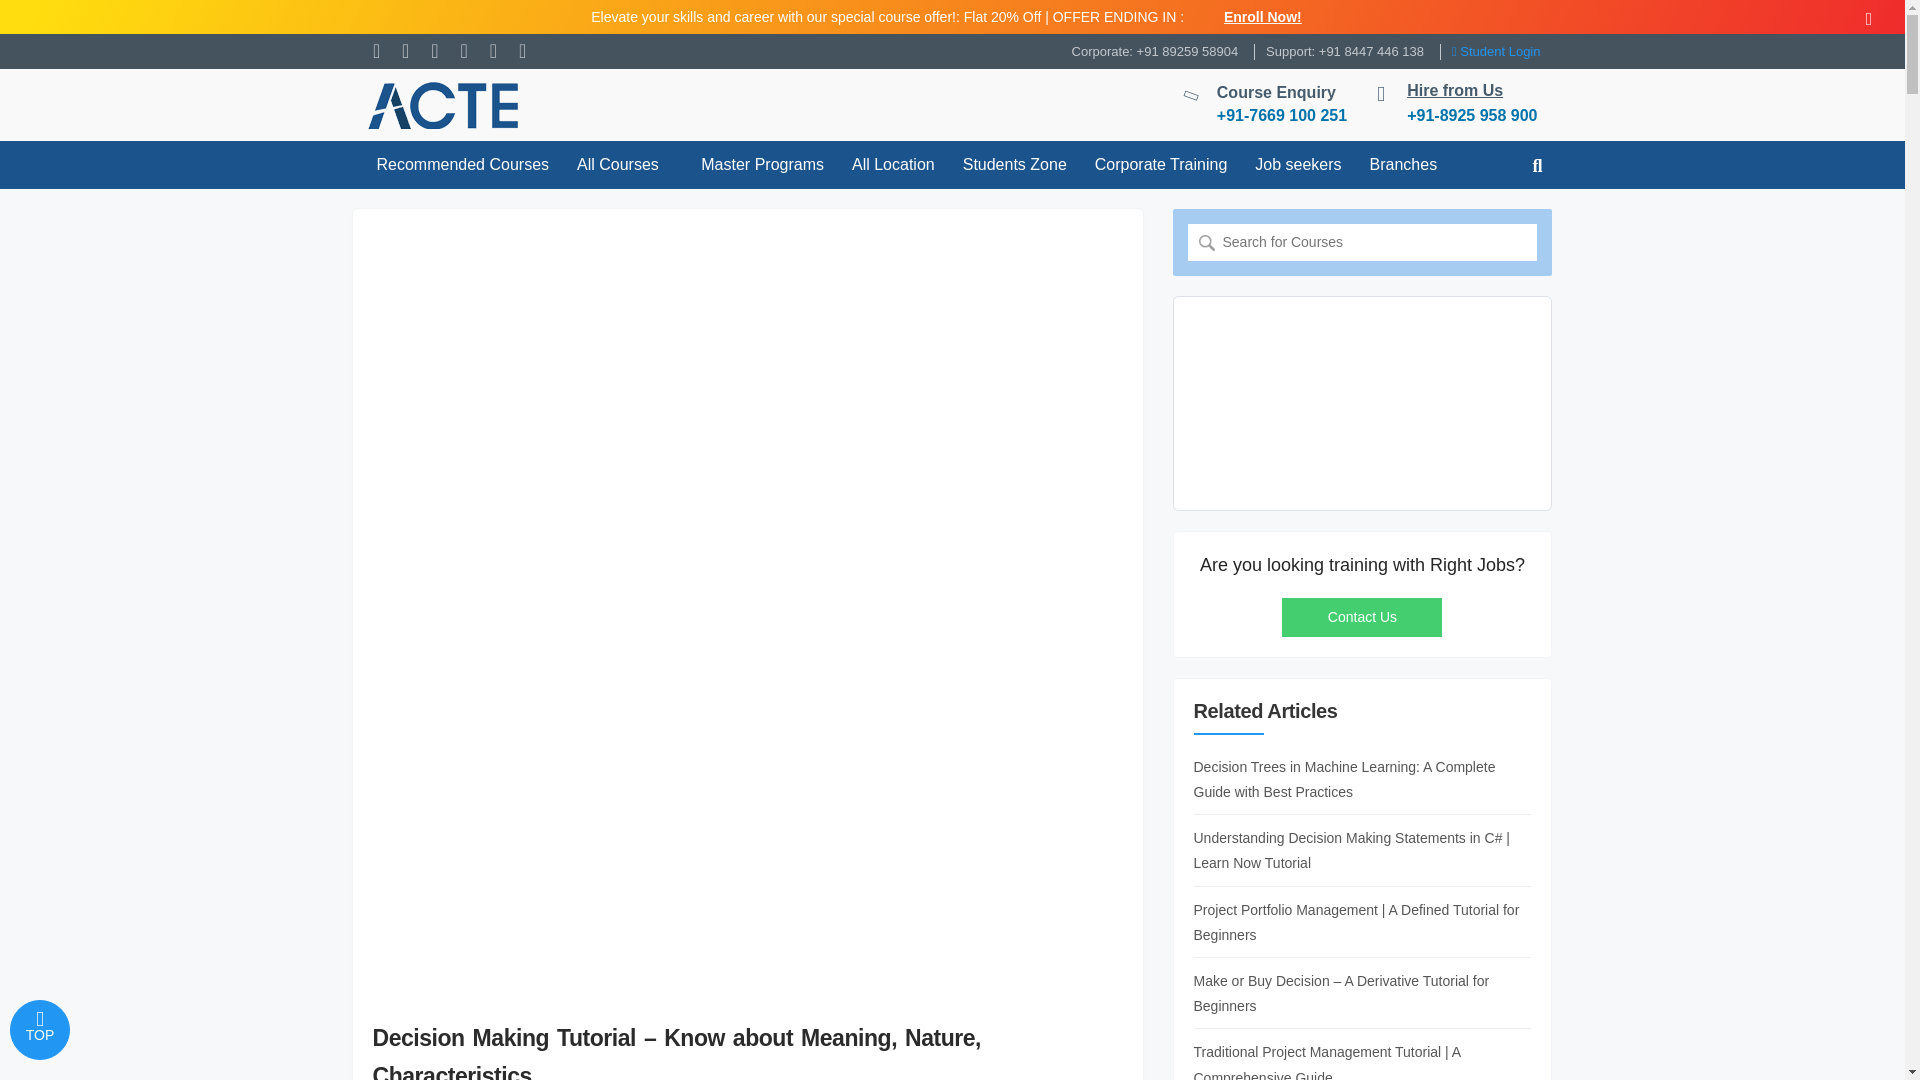  What do you see at coordinates (1496, 50) in the screenshot?
I see `student login` at bounding box center [1496, 50].